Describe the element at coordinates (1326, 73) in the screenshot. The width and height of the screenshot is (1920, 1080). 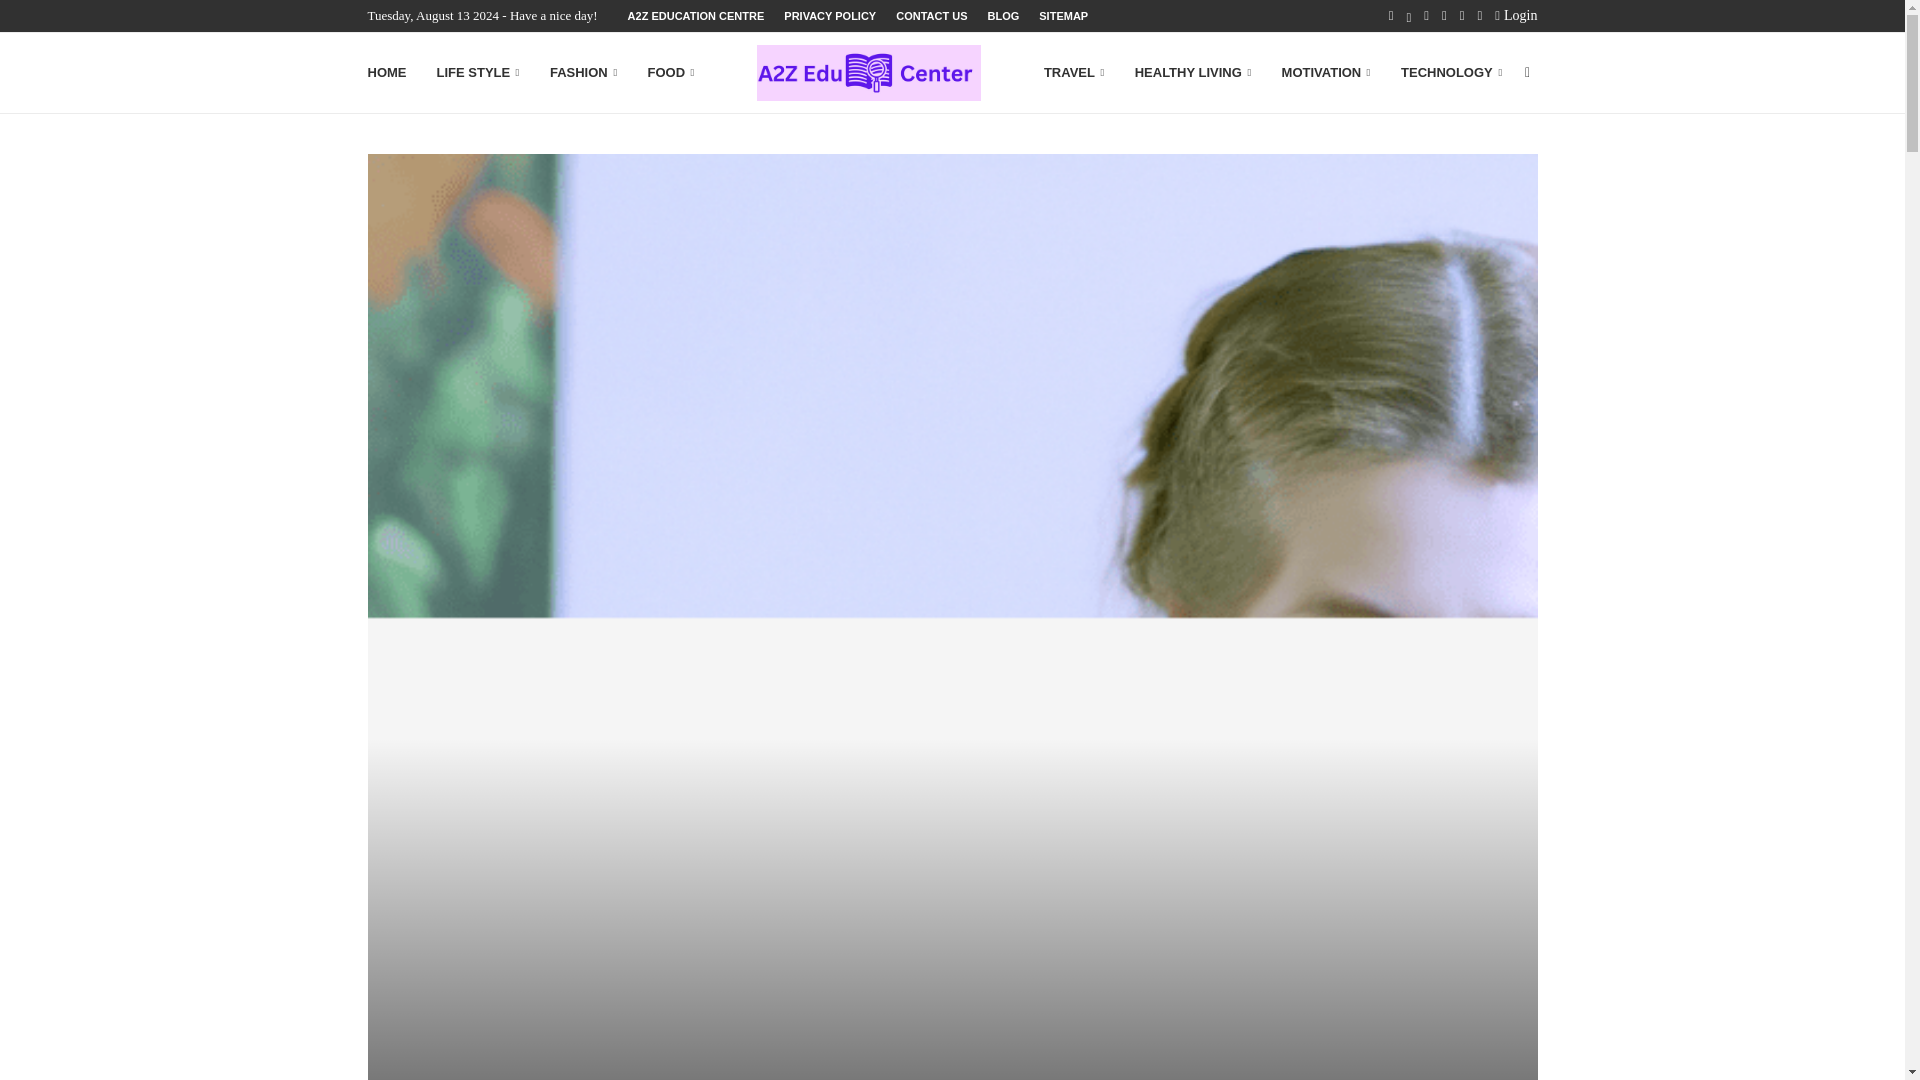
I see `MOTIVATION` at that location.